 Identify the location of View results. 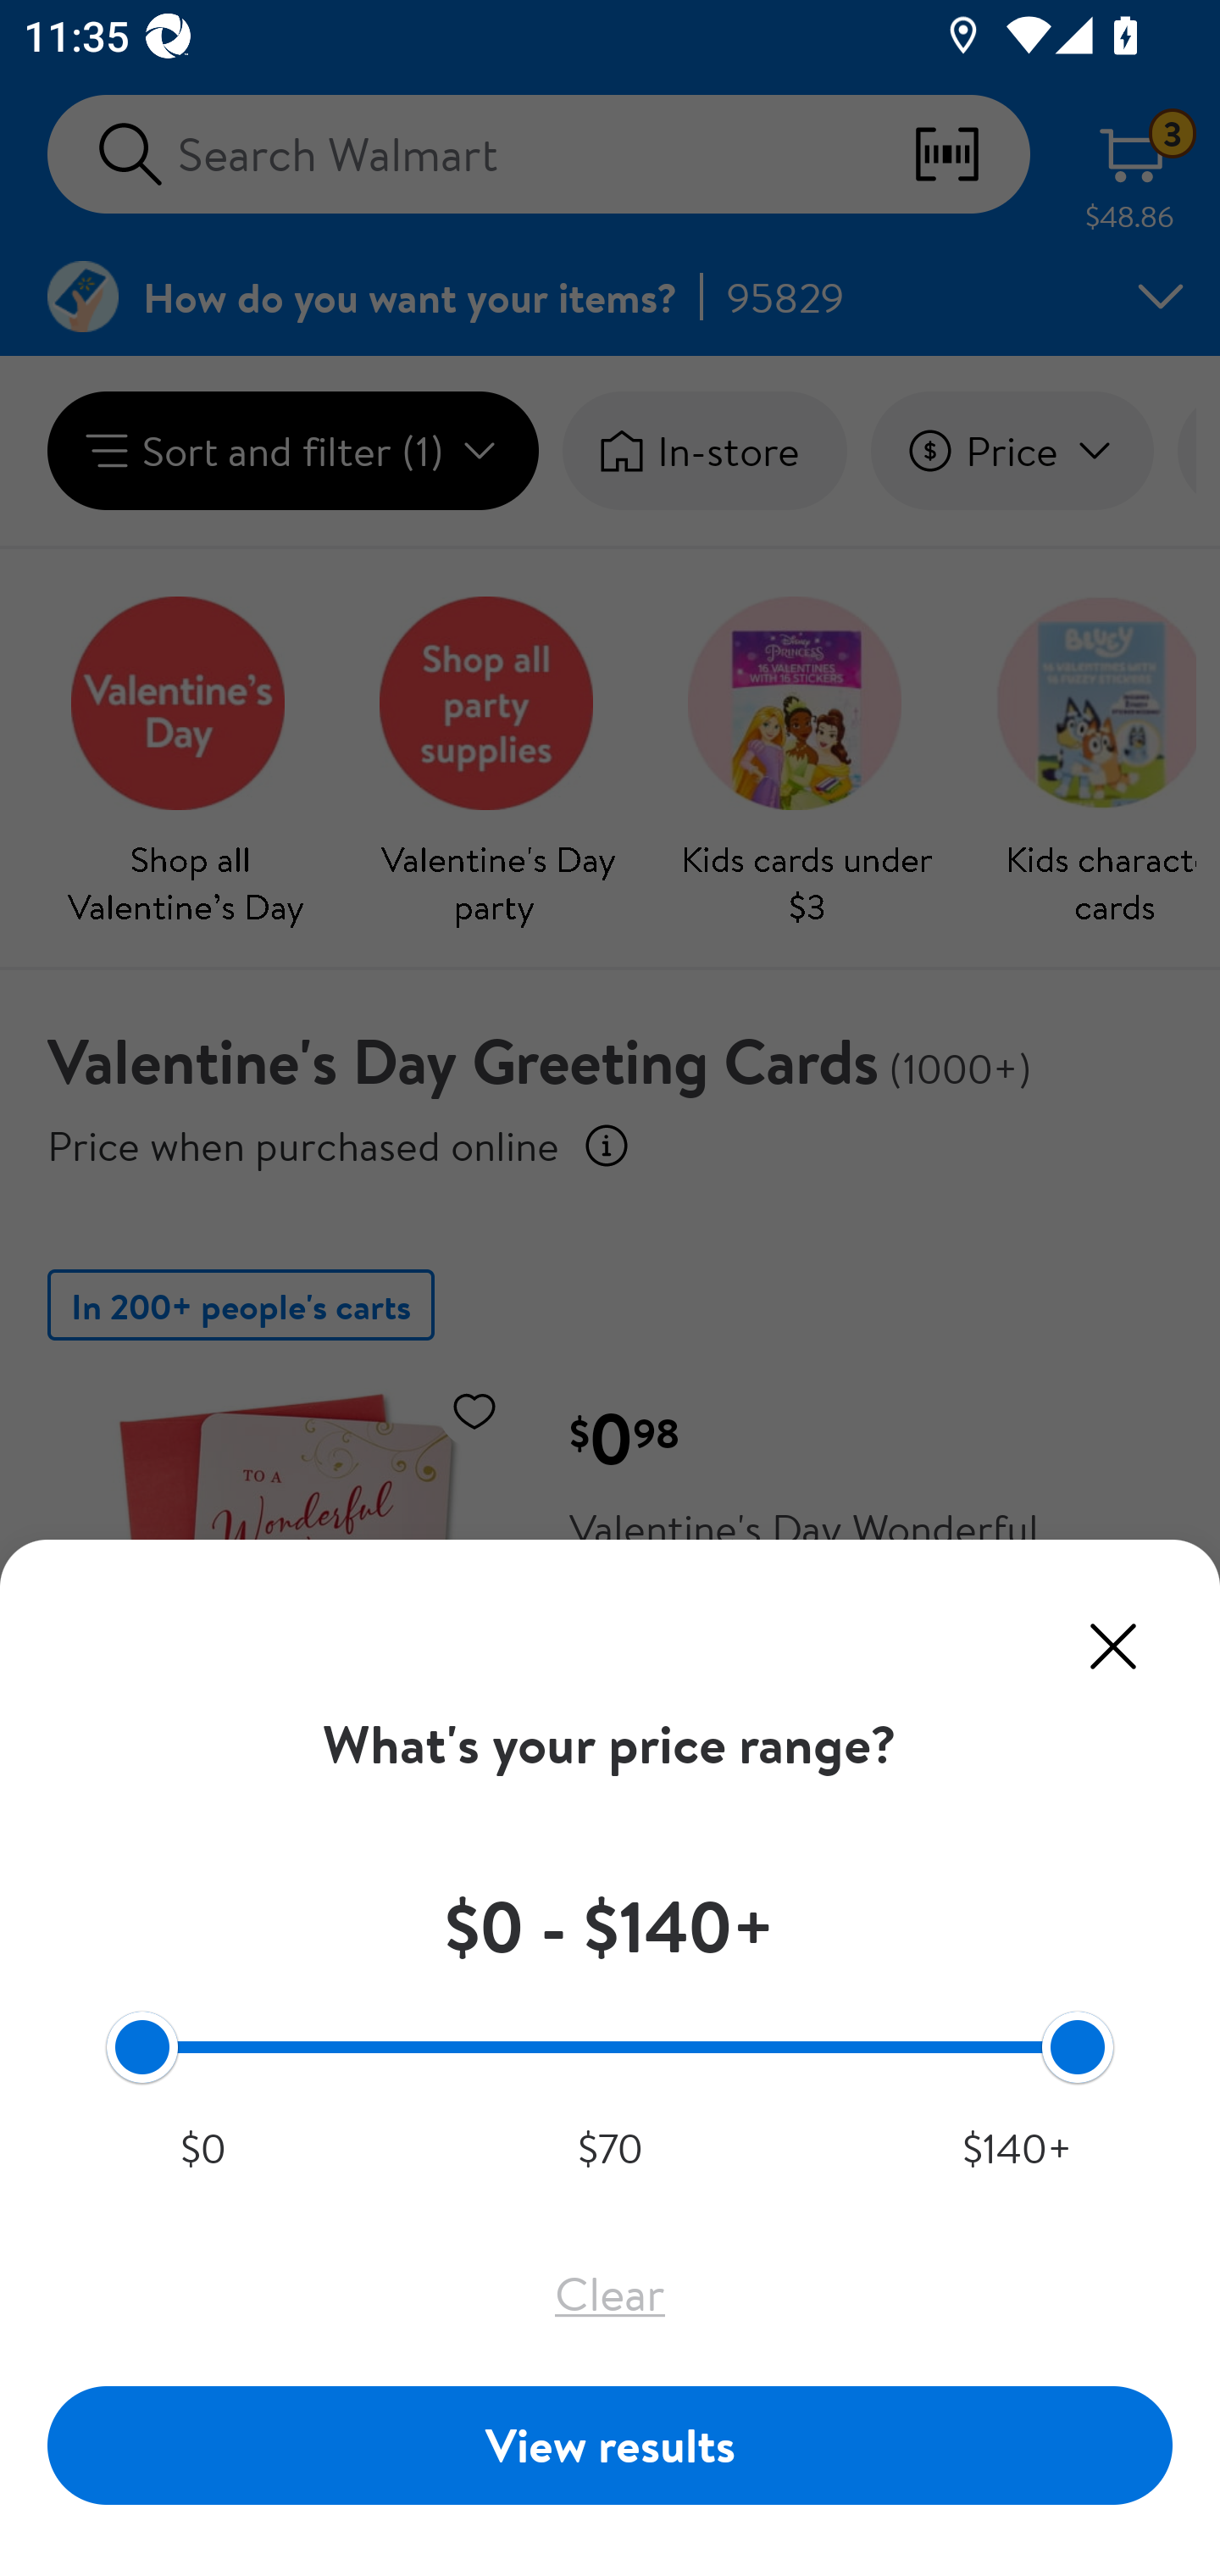
(610, 2444).